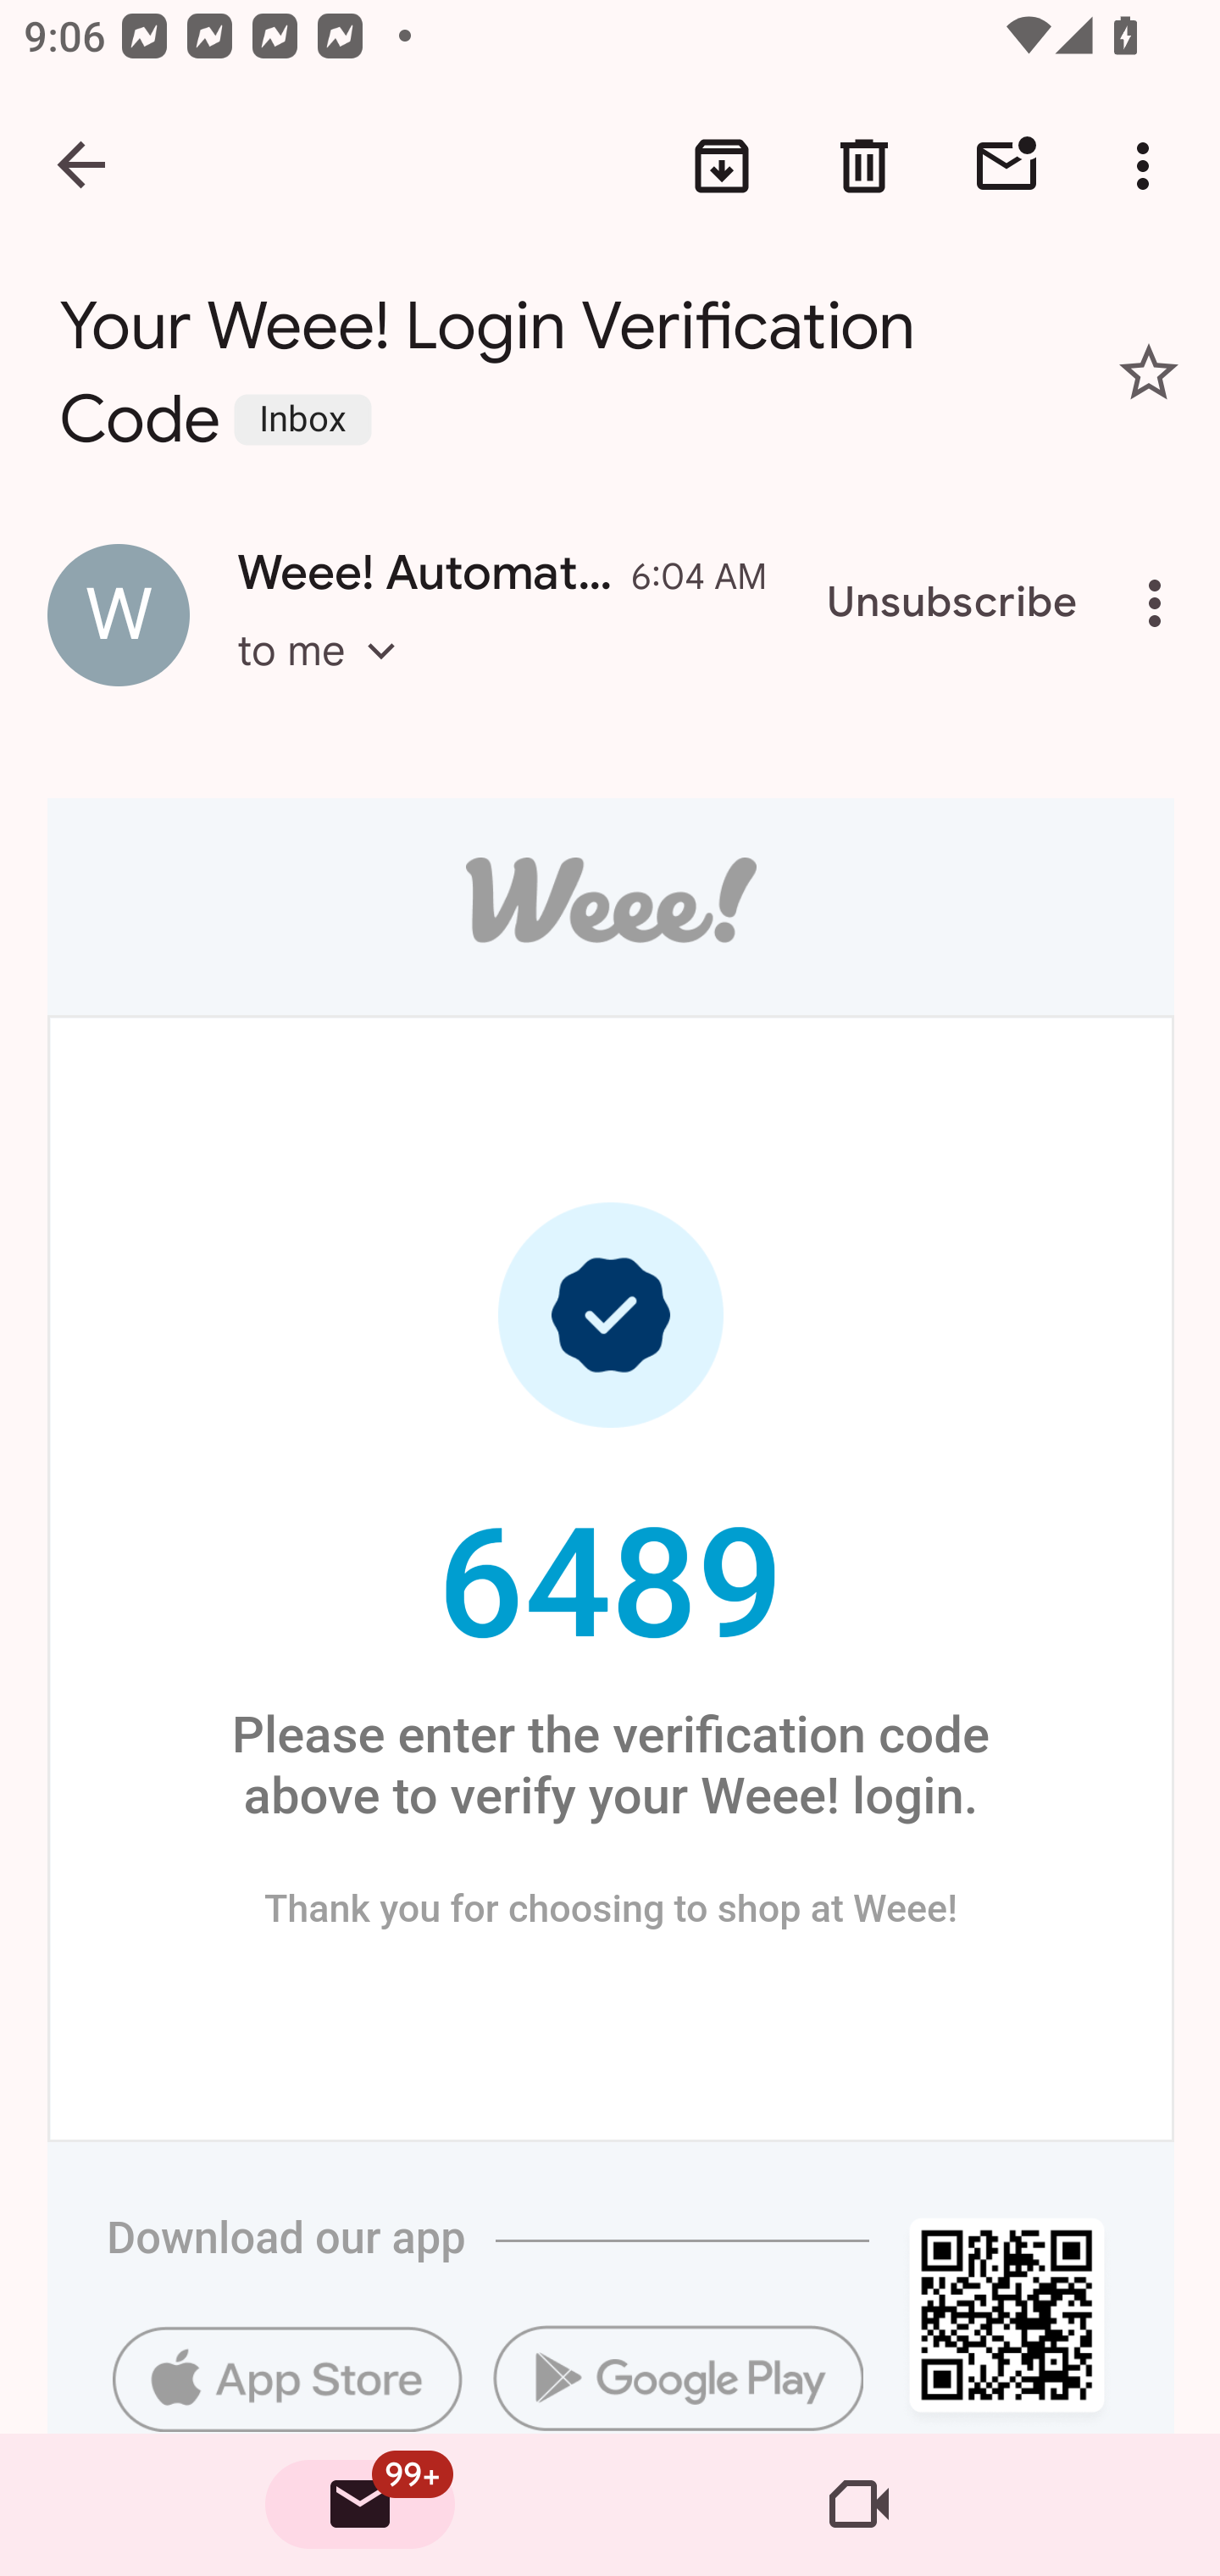 Image resolution: width=1220 pixels, height=2576 pixels. I want to click on Unsubscribe, so click(952, 603).